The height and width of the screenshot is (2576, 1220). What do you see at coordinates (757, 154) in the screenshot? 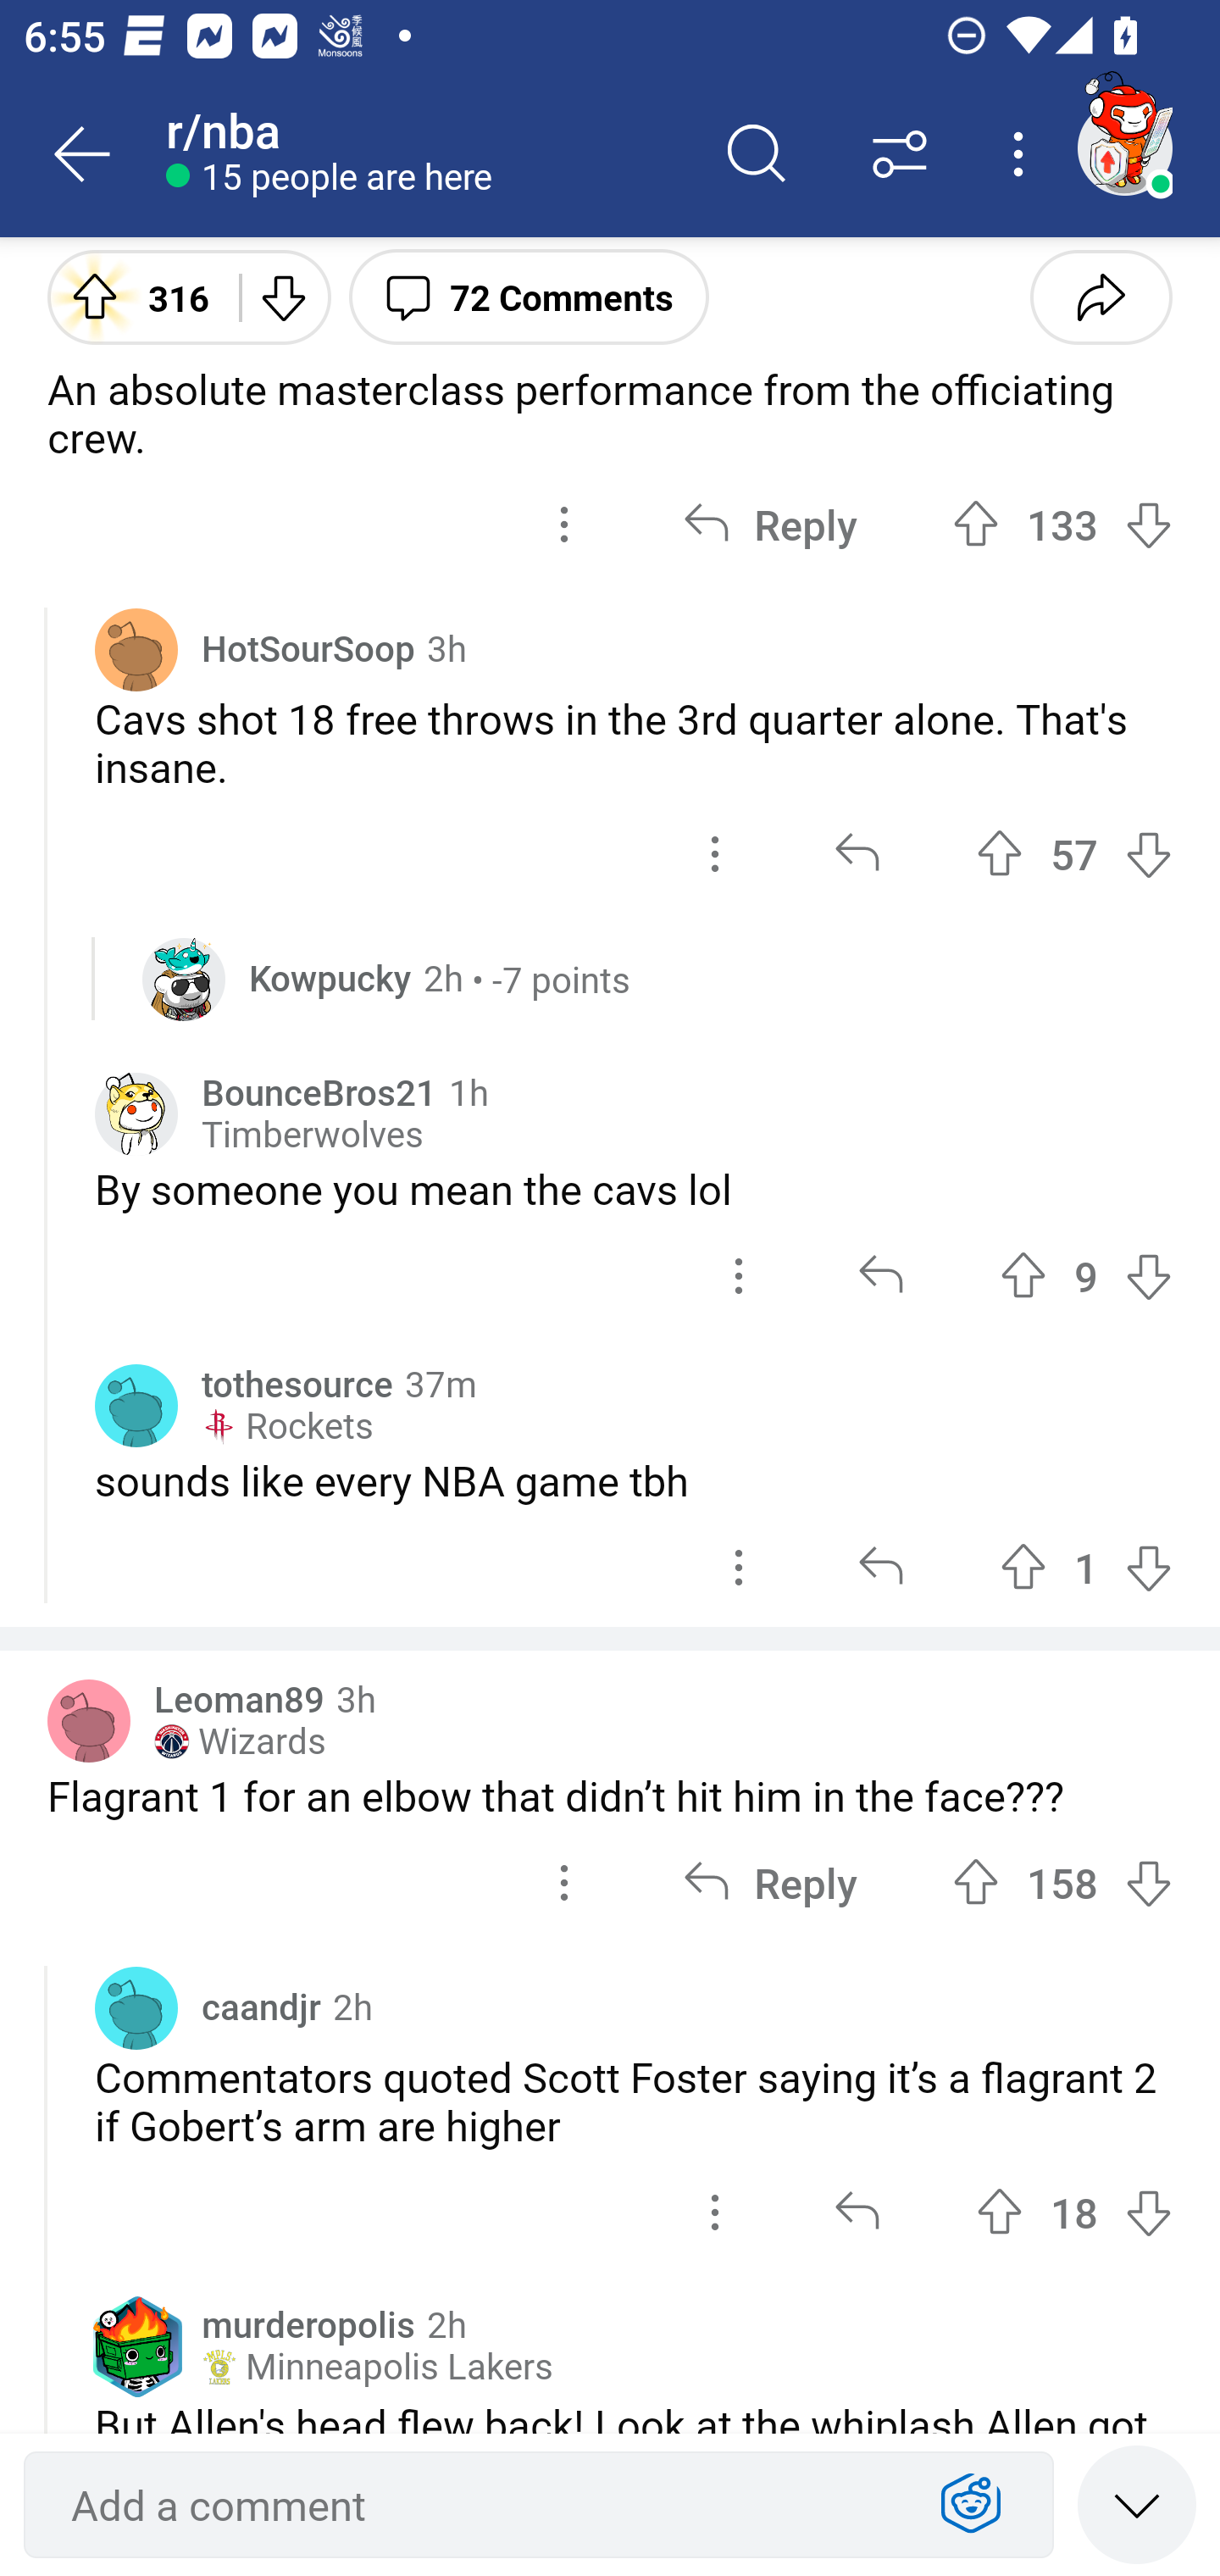
I see `Search comments` at bounding box center [757, 154].